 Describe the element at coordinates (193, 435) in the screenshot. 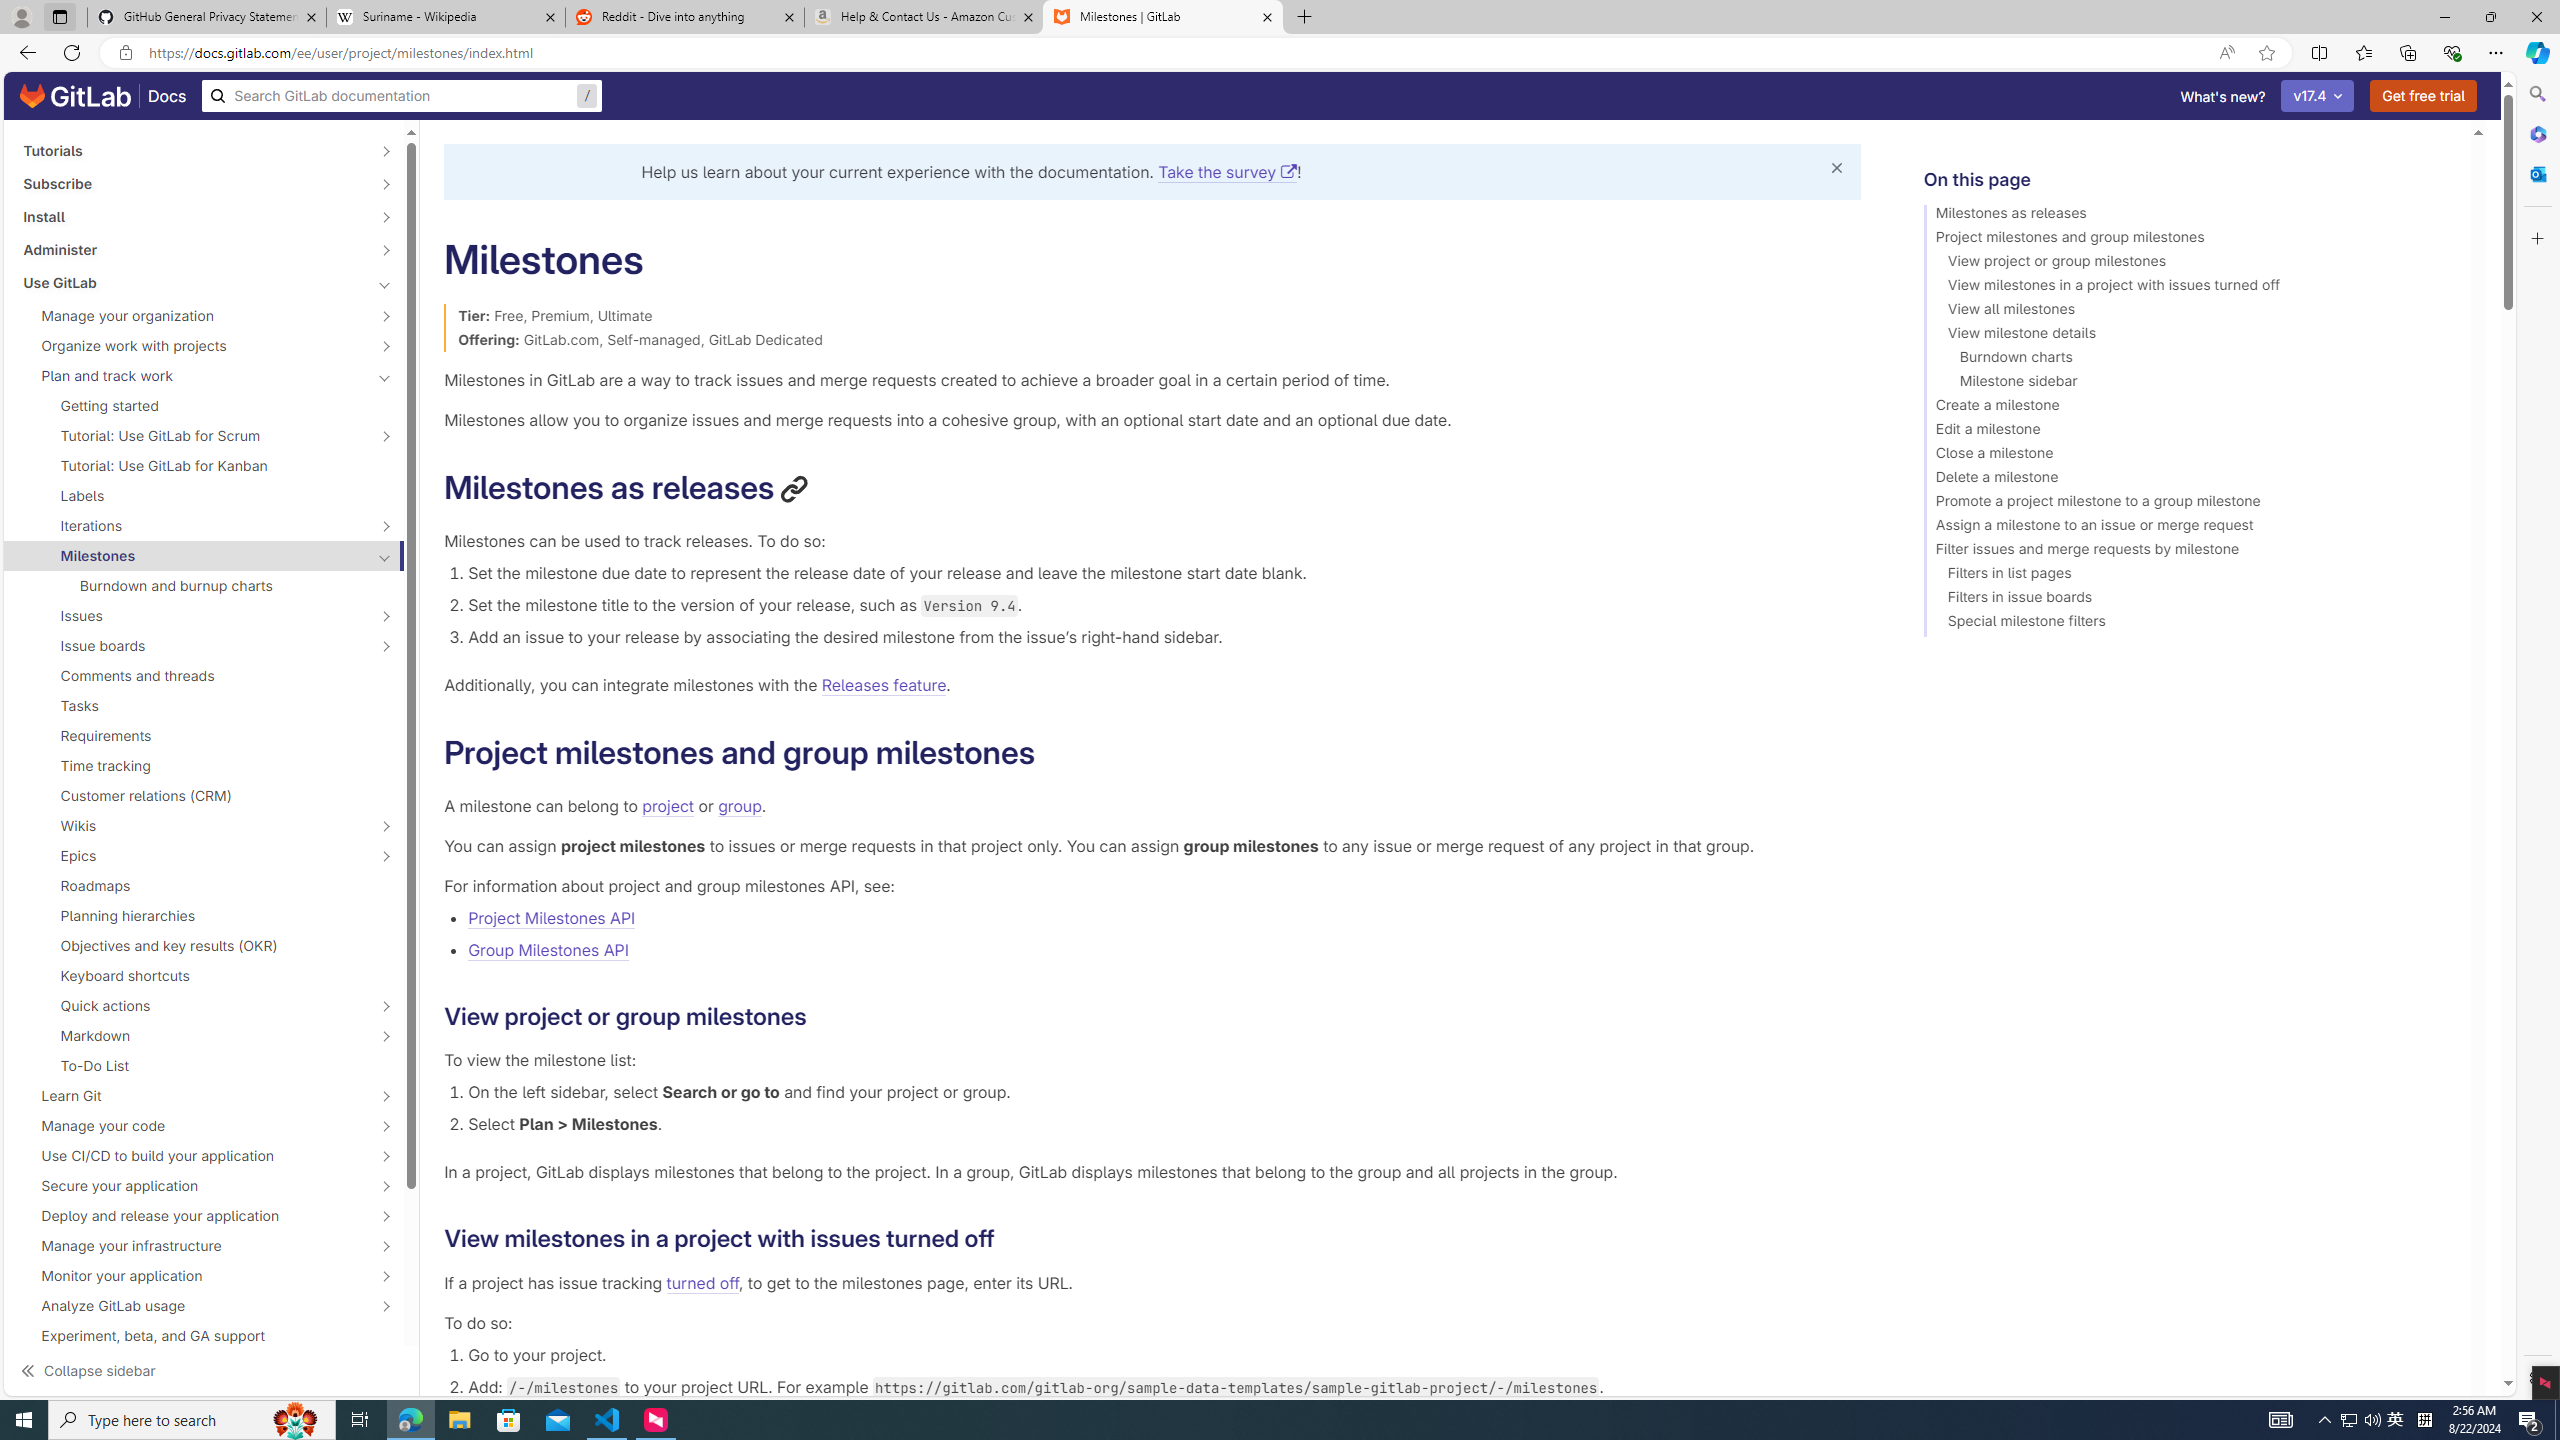

I see `Tutorial: Use GitLab for Scrum` at that location.